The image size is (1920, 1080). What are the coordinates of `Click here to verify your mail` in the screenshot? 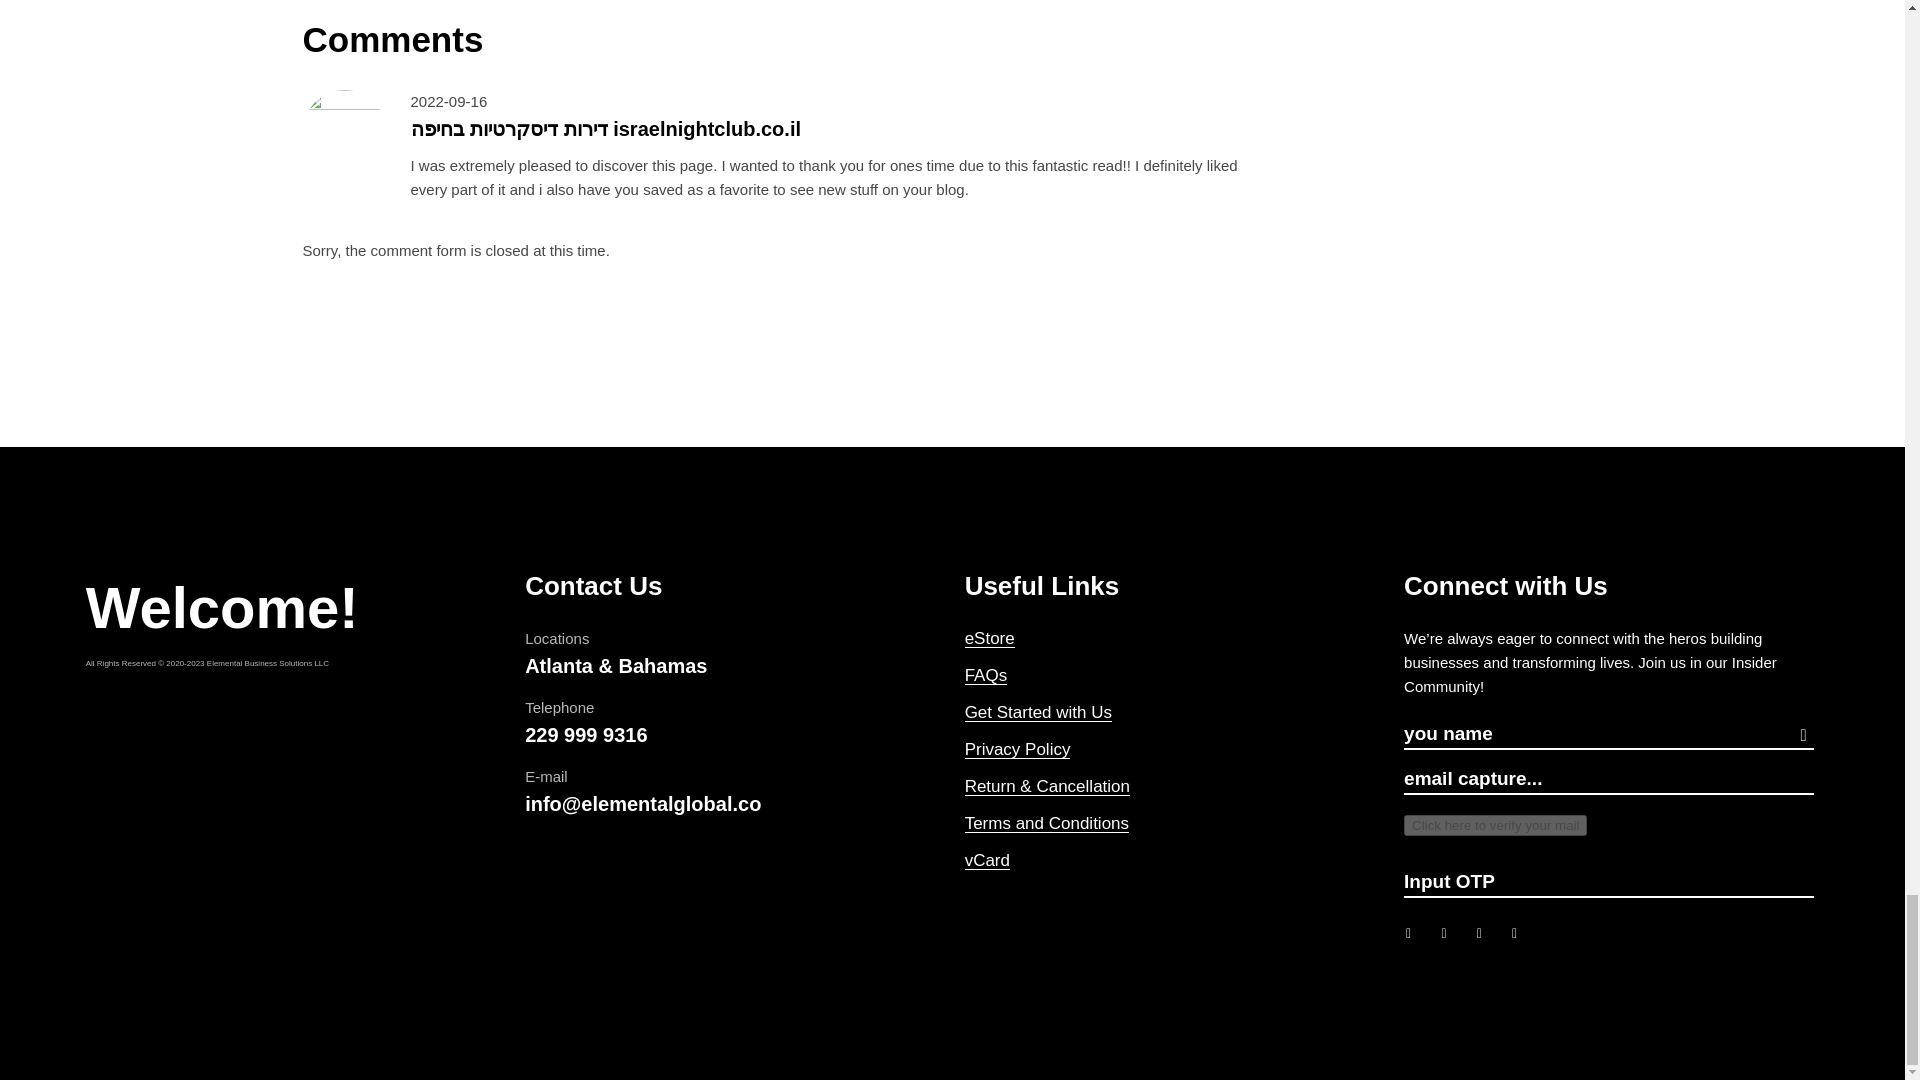 It's located at (1495, 825).